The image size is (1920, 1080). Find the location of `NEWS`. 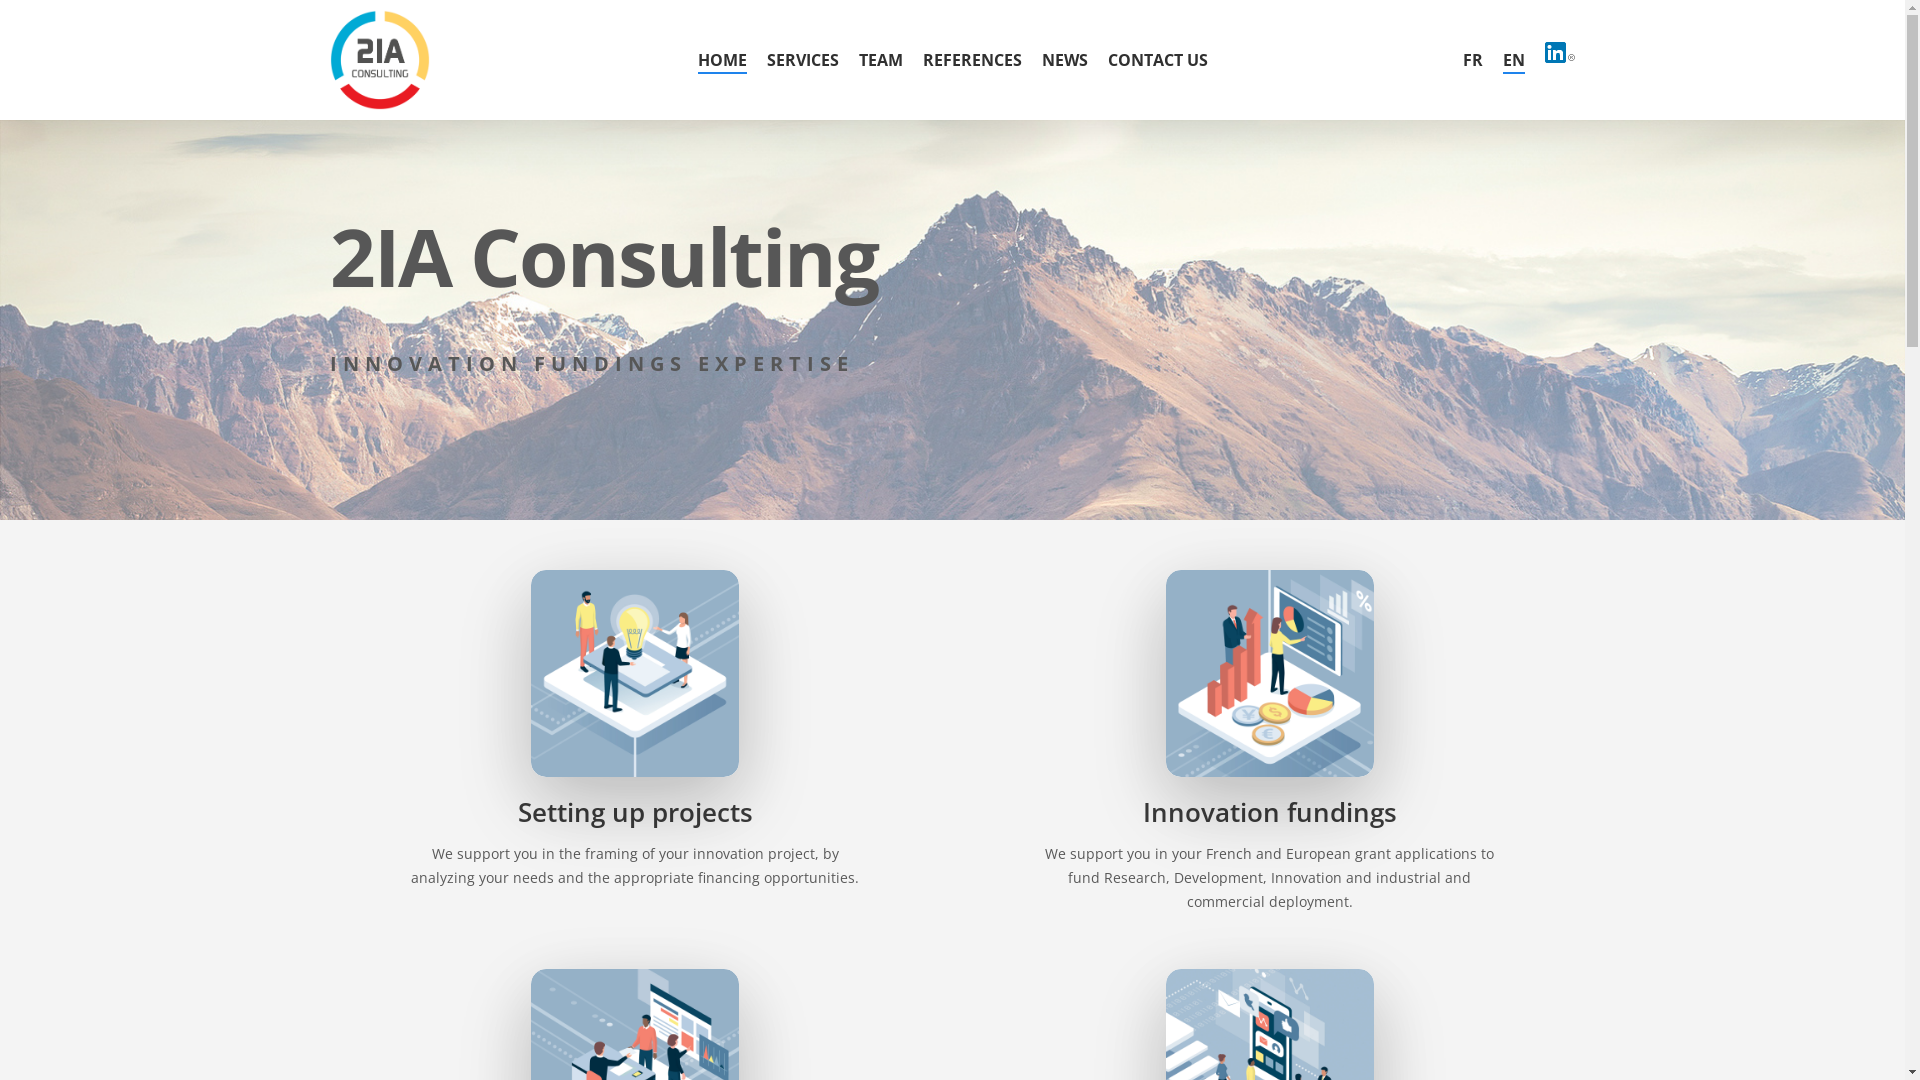

NEWS is located at coordinates (1065, 60).